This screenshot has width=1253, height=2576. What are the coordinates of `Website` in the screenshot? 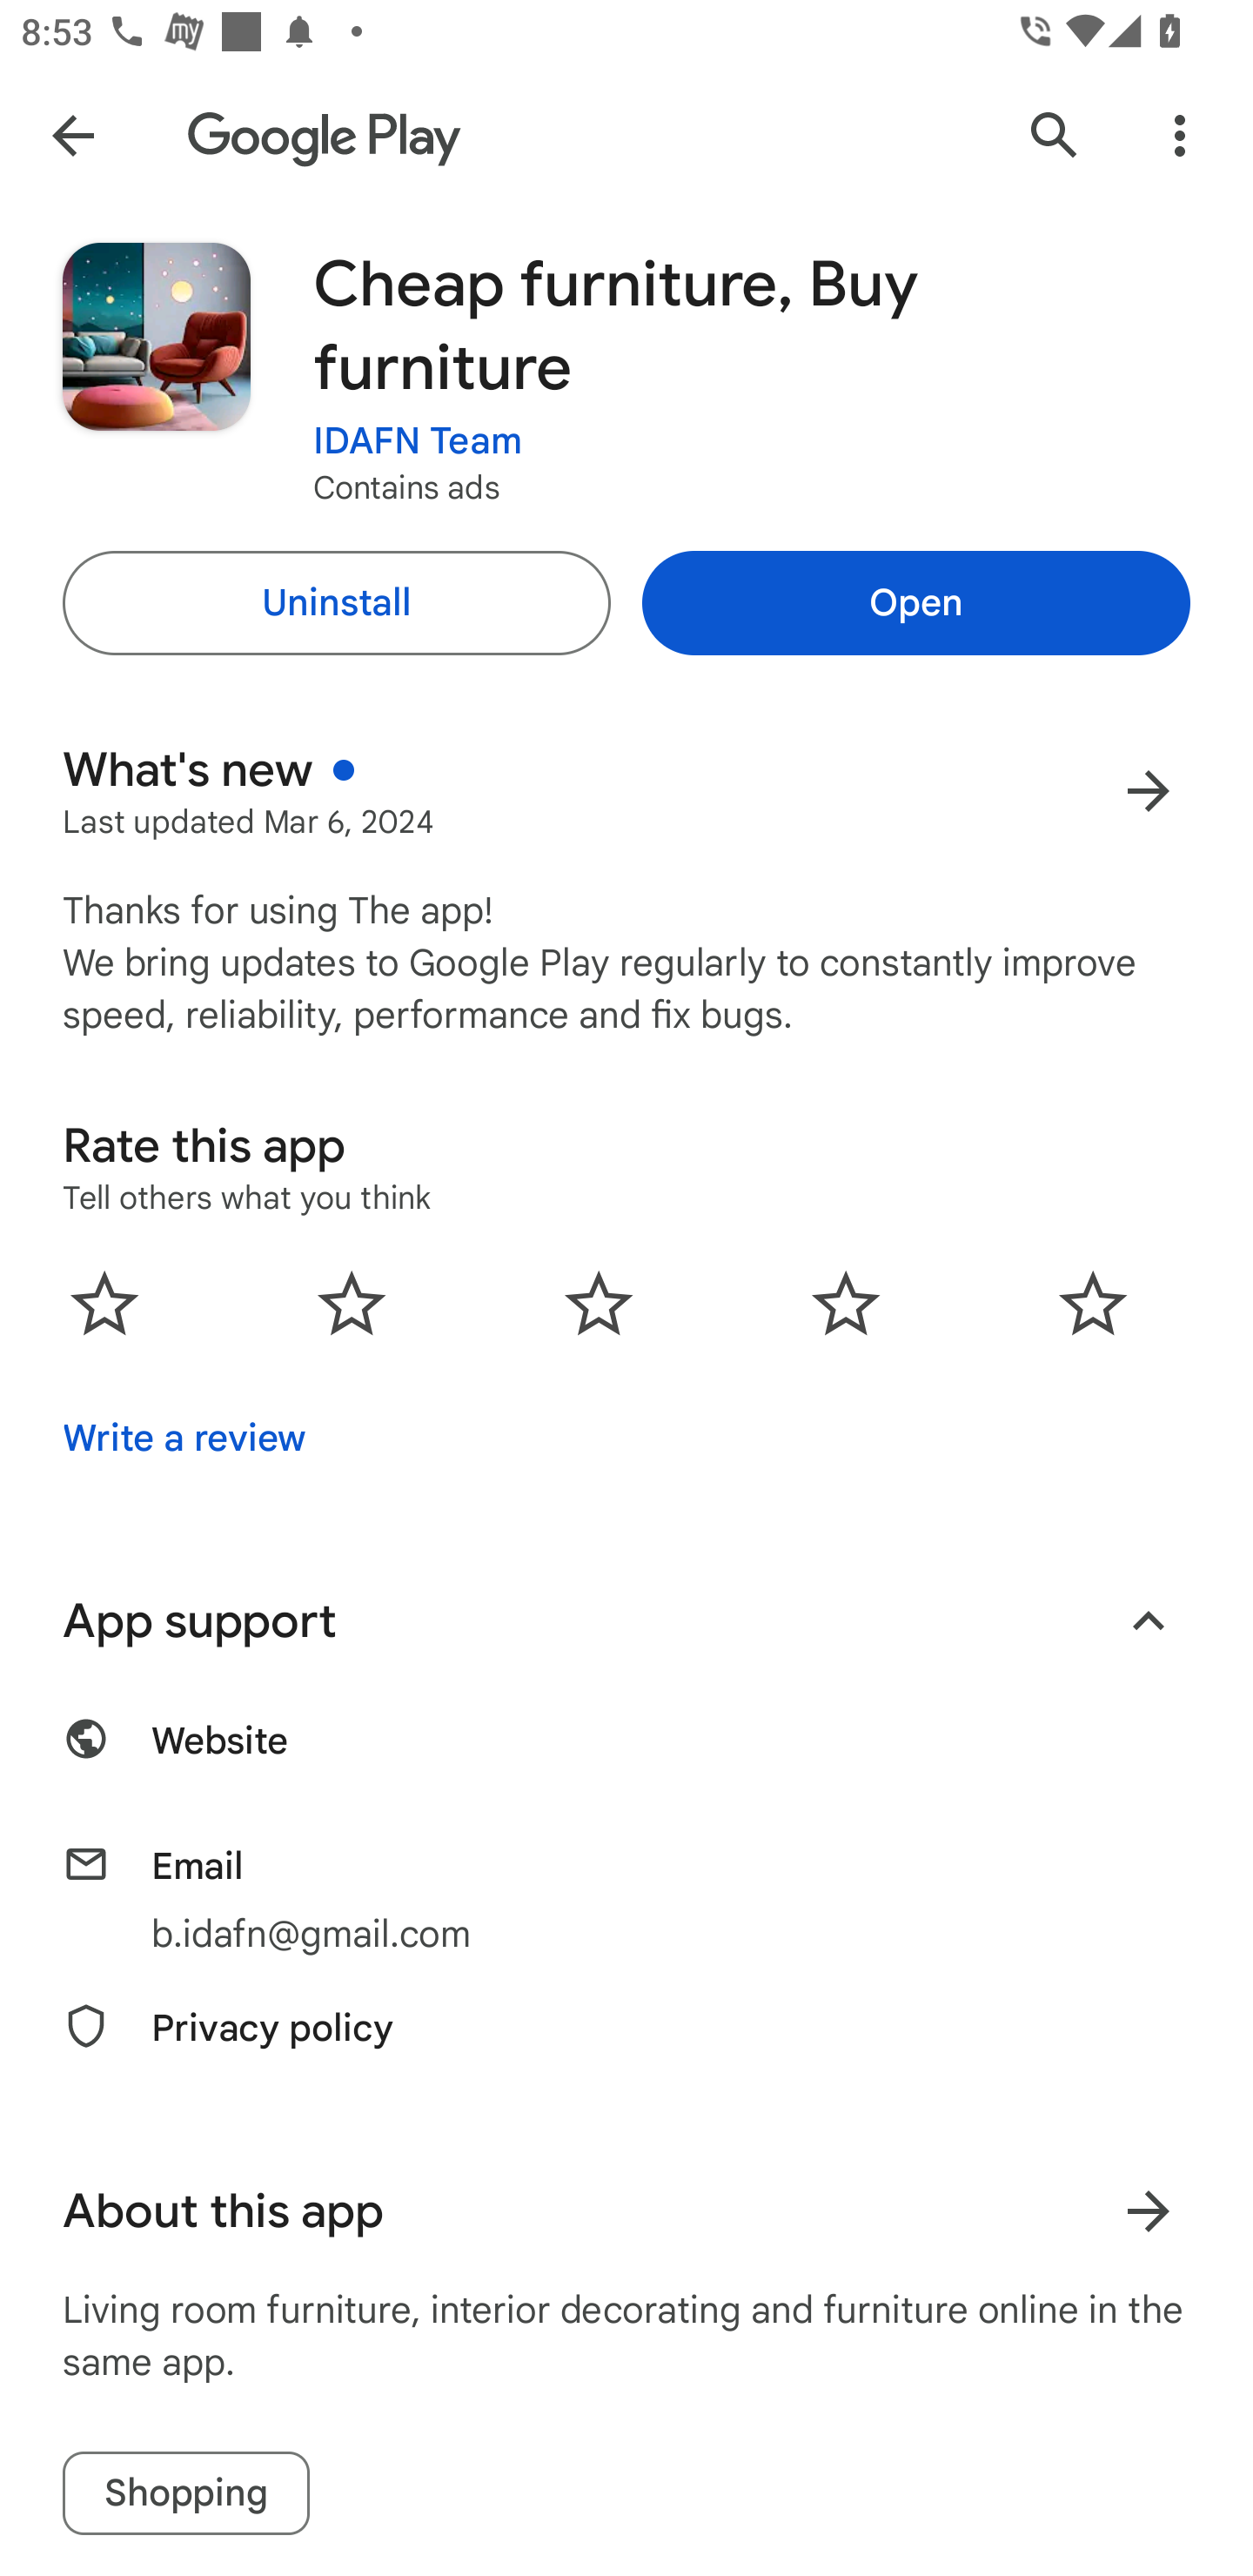 It's located at (626, 1756).